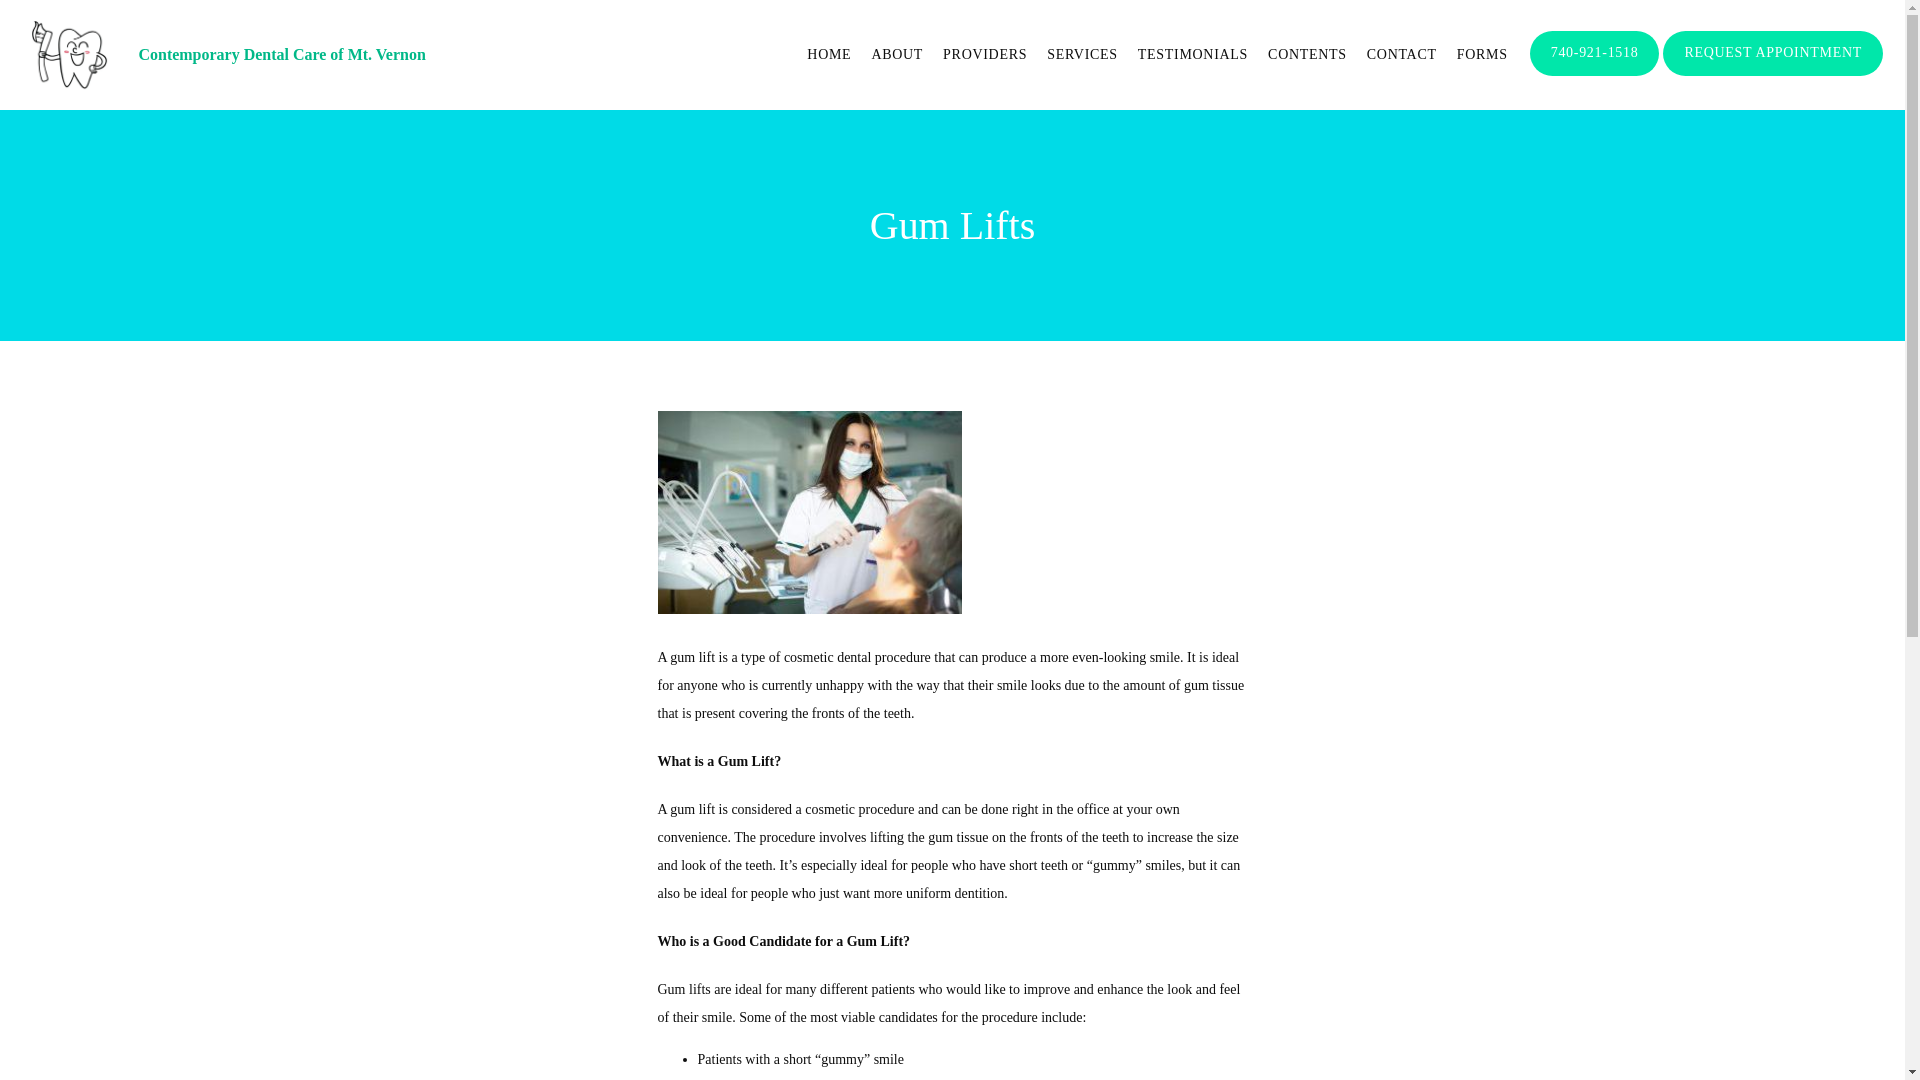  Describe the element at coordinates (1402, 54) in the screenshot. I see `CONTACT` at that location.